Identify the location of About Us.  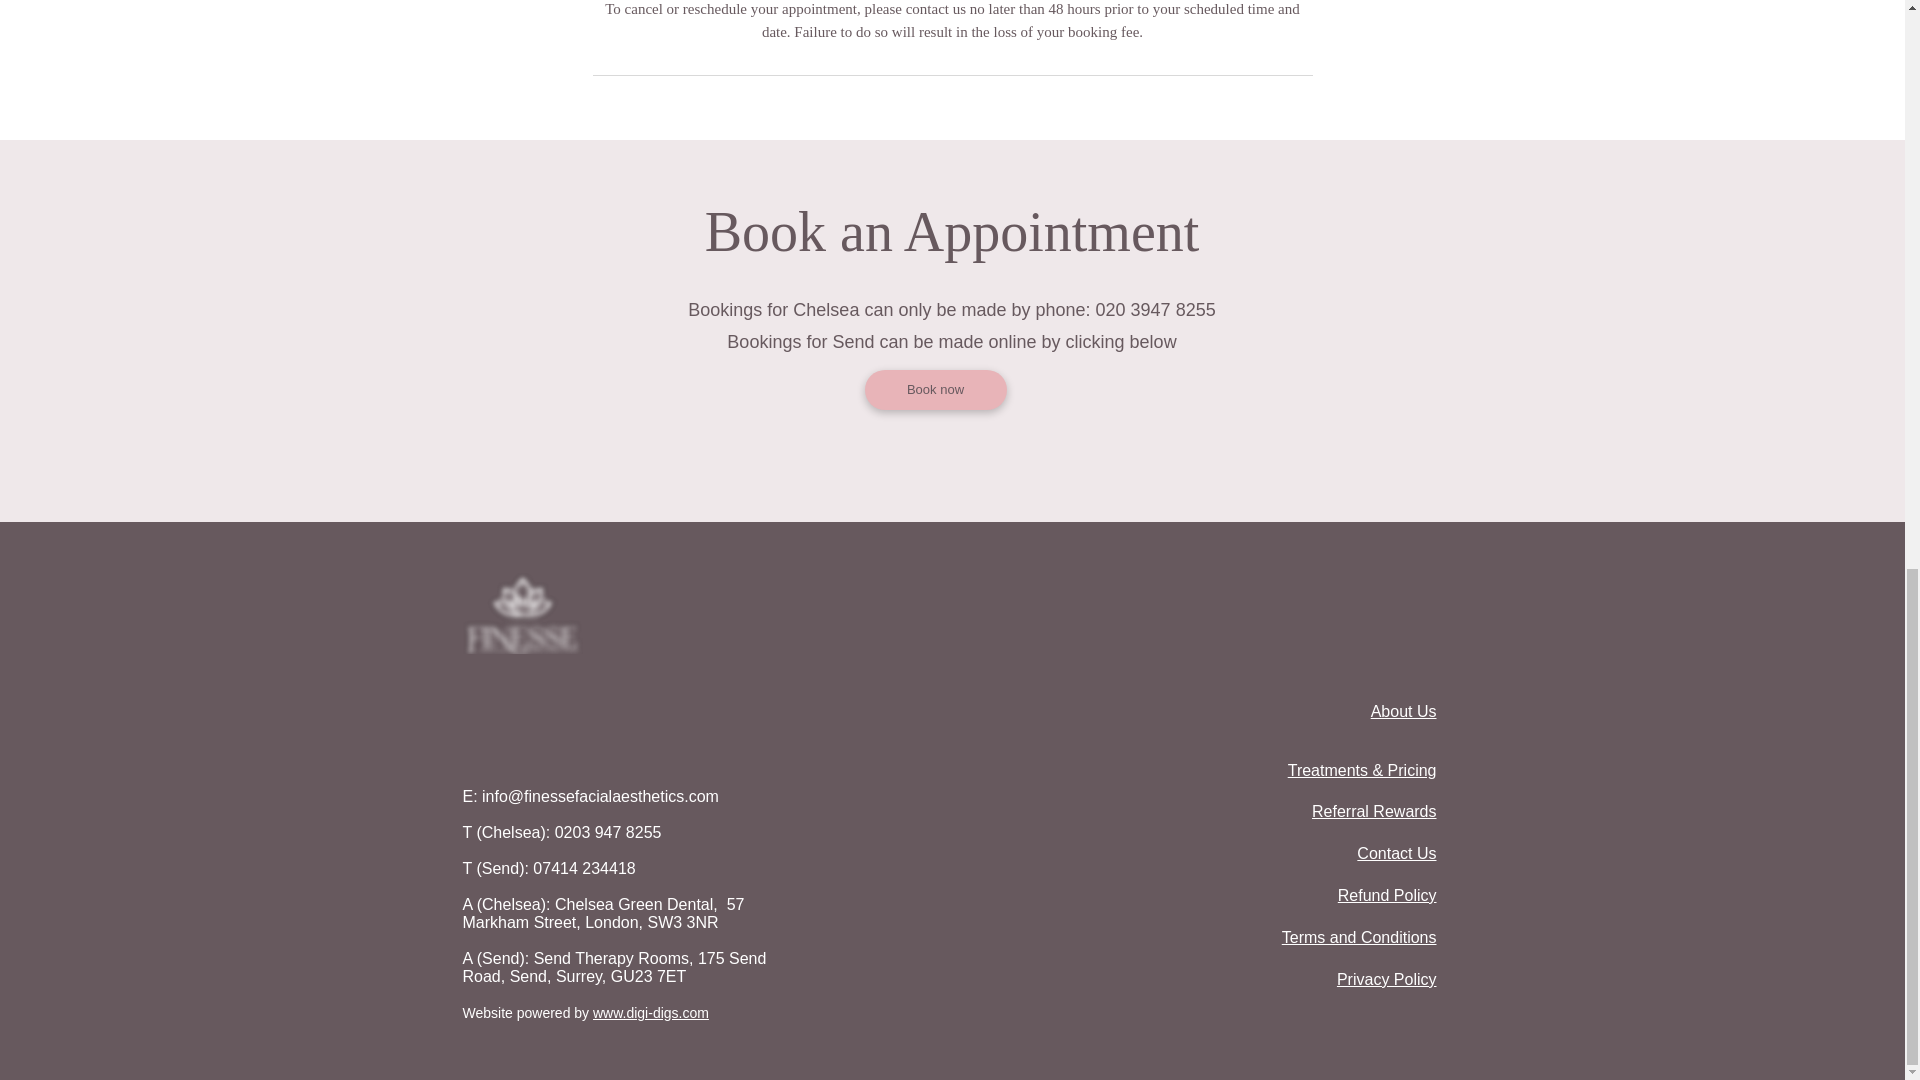
(1403, 712).